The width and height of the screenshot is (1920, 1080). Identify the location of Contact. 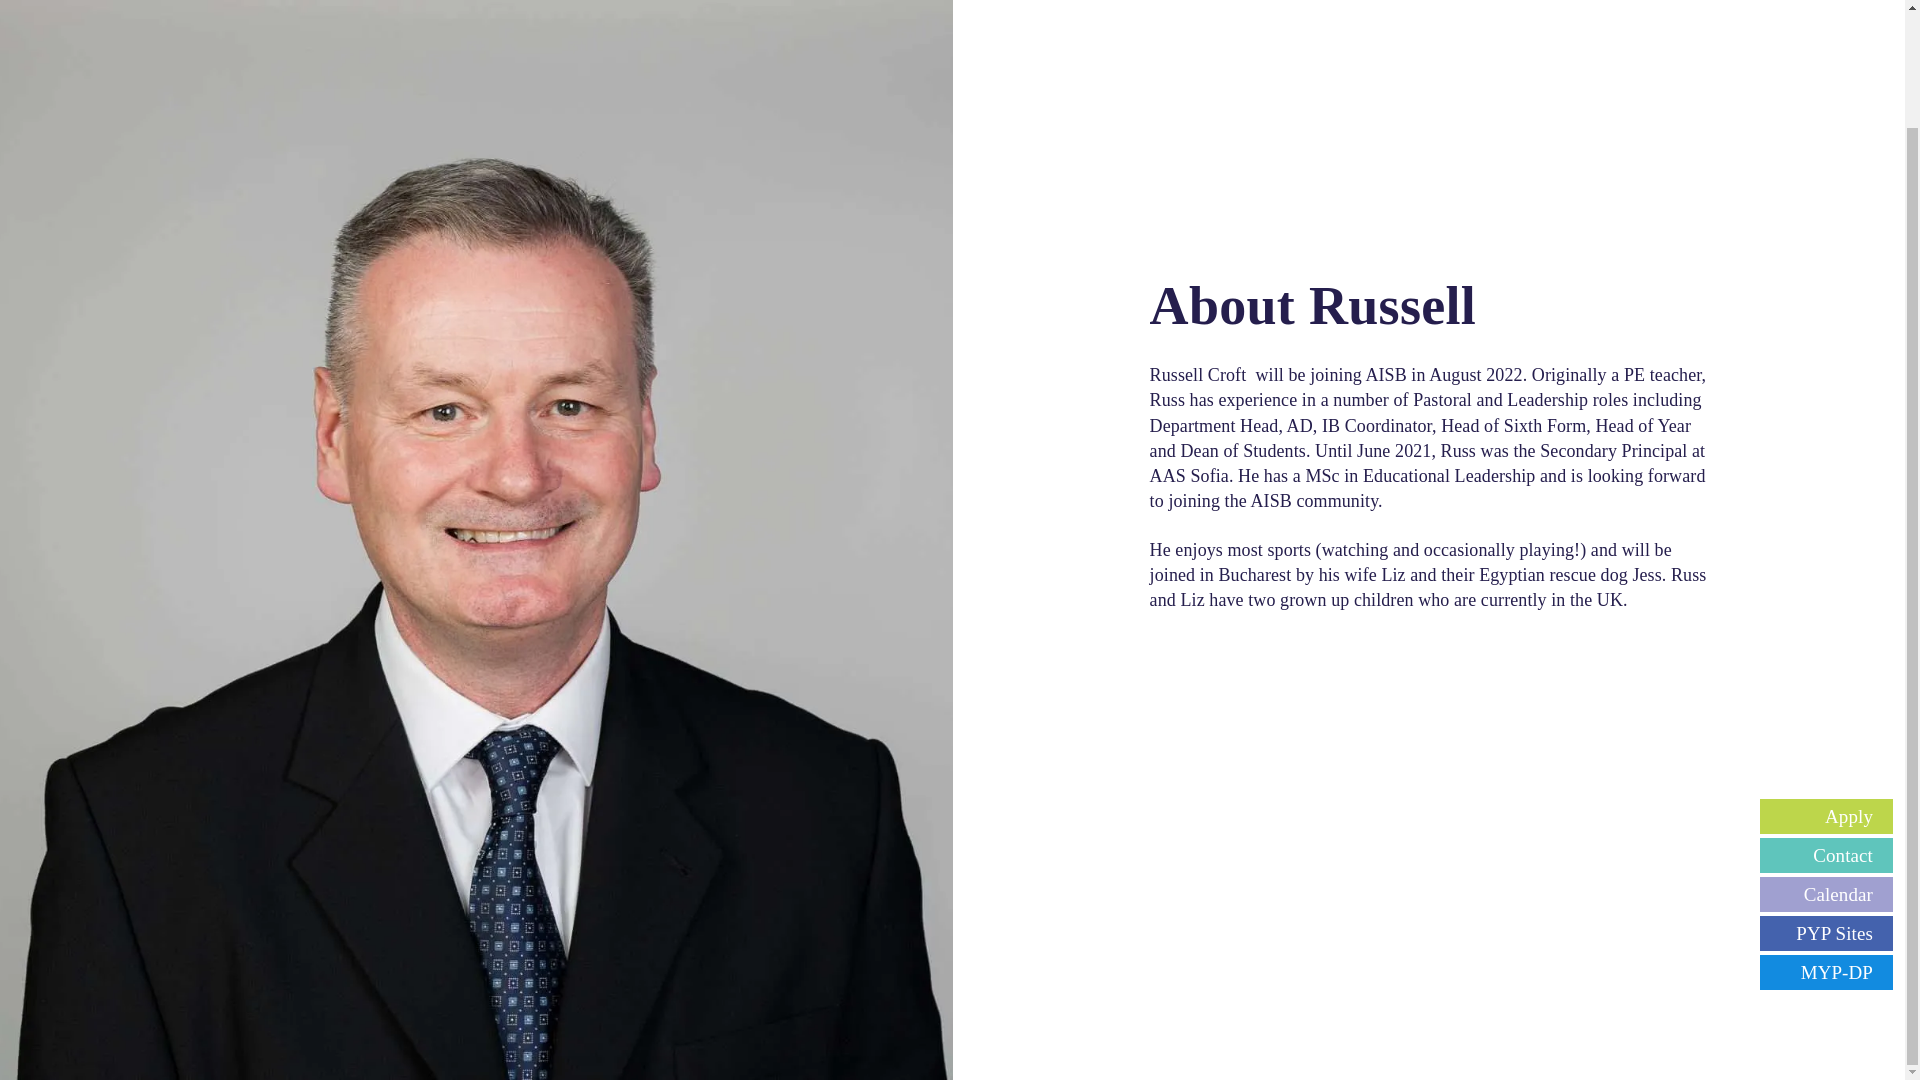
(1826, 726).